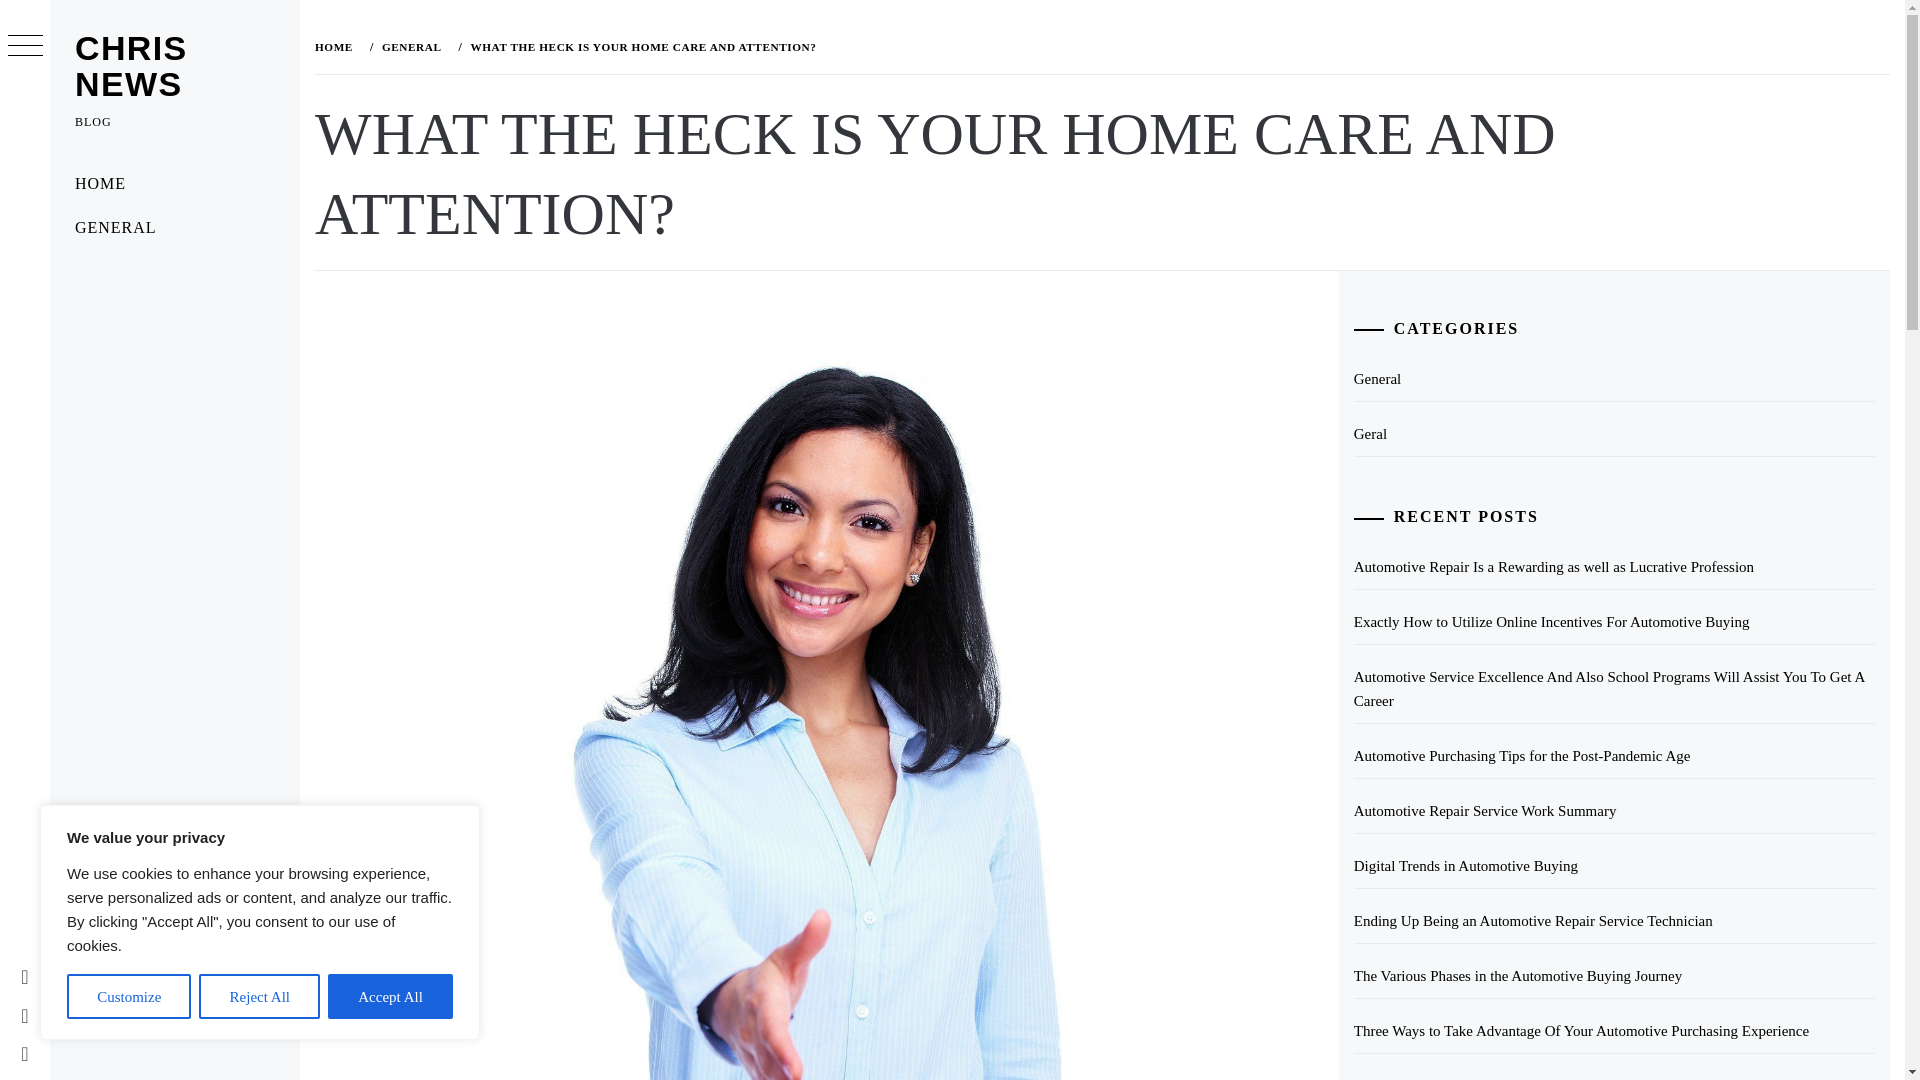 Image resolution: width=1920 pixels, height=1080 pixels. I want to click on GENERAL, so click(410, 46).